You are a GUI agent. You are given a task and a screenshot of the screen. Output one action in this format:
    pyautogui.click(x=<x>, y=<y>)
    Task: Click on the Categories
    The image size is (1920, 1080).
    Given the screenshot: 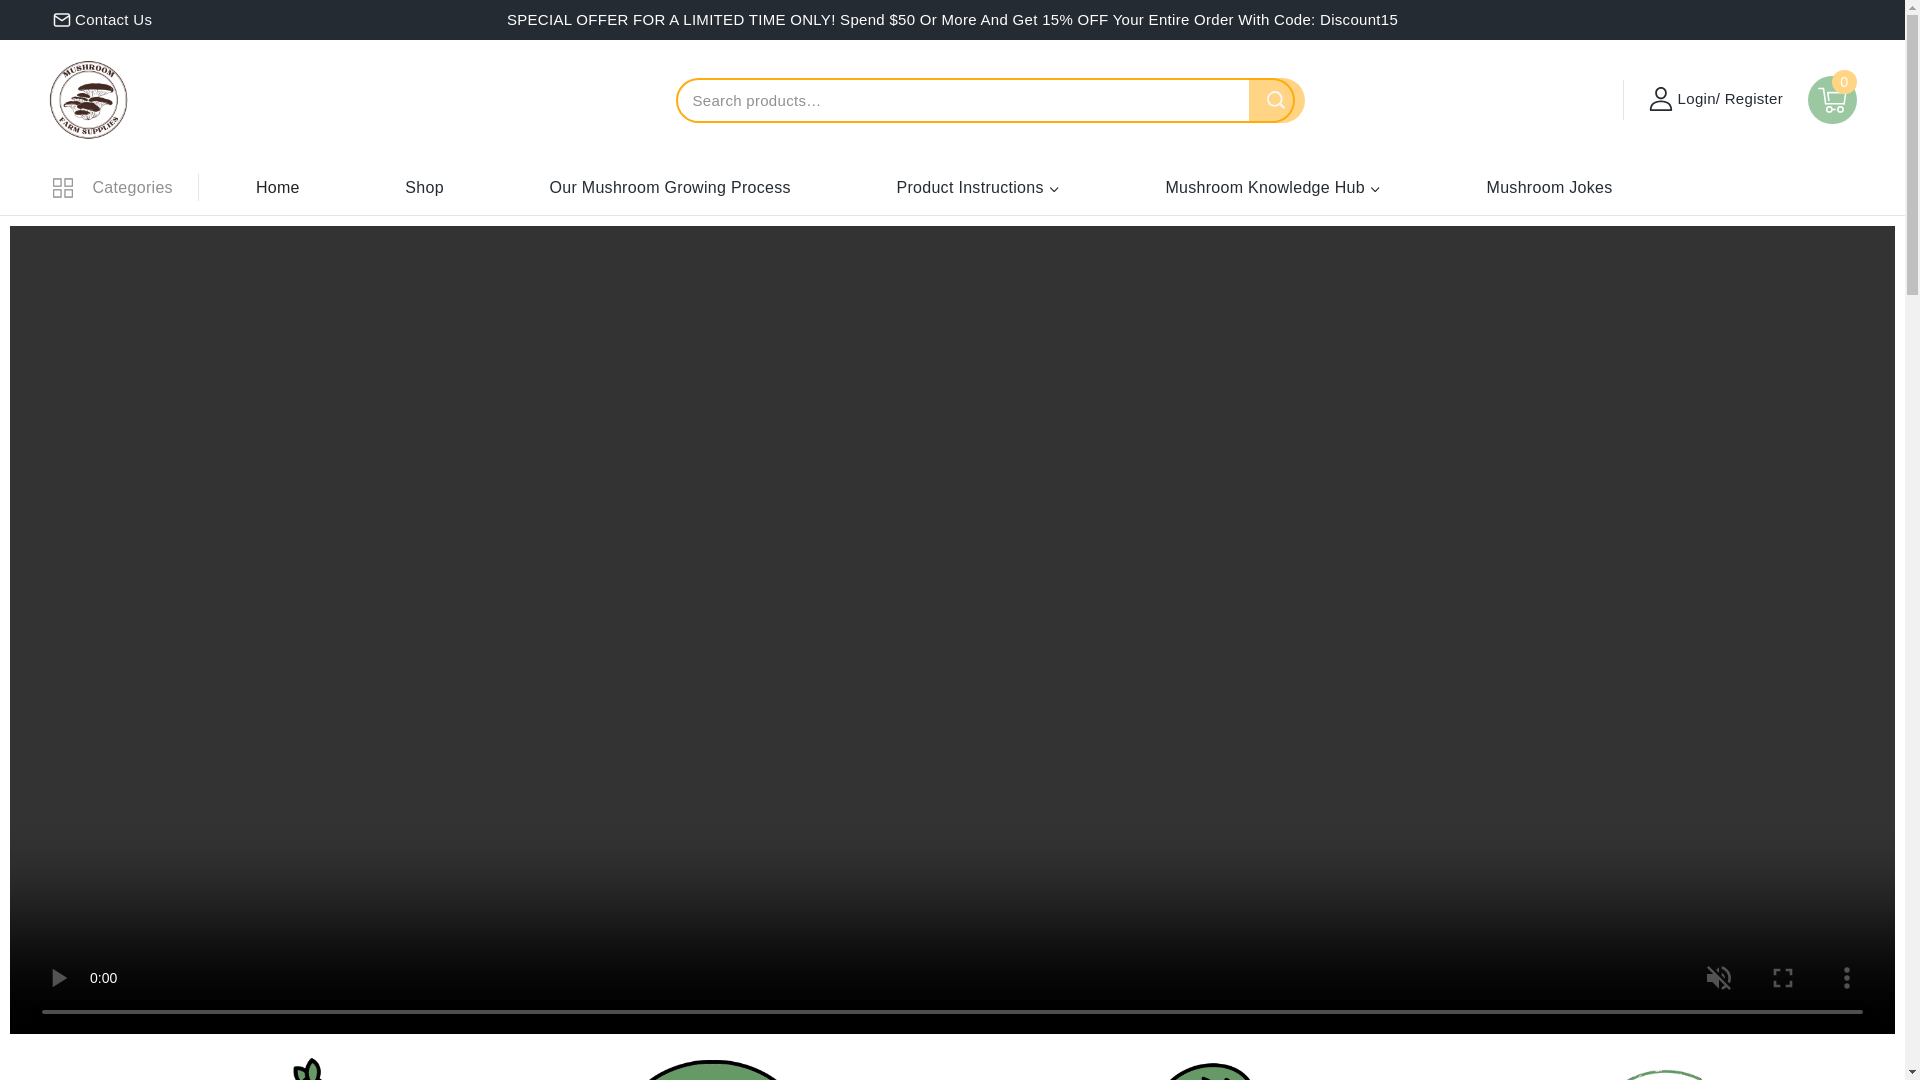 What is the action you would take?
    pyautogui.click(x=112, y=187)
    